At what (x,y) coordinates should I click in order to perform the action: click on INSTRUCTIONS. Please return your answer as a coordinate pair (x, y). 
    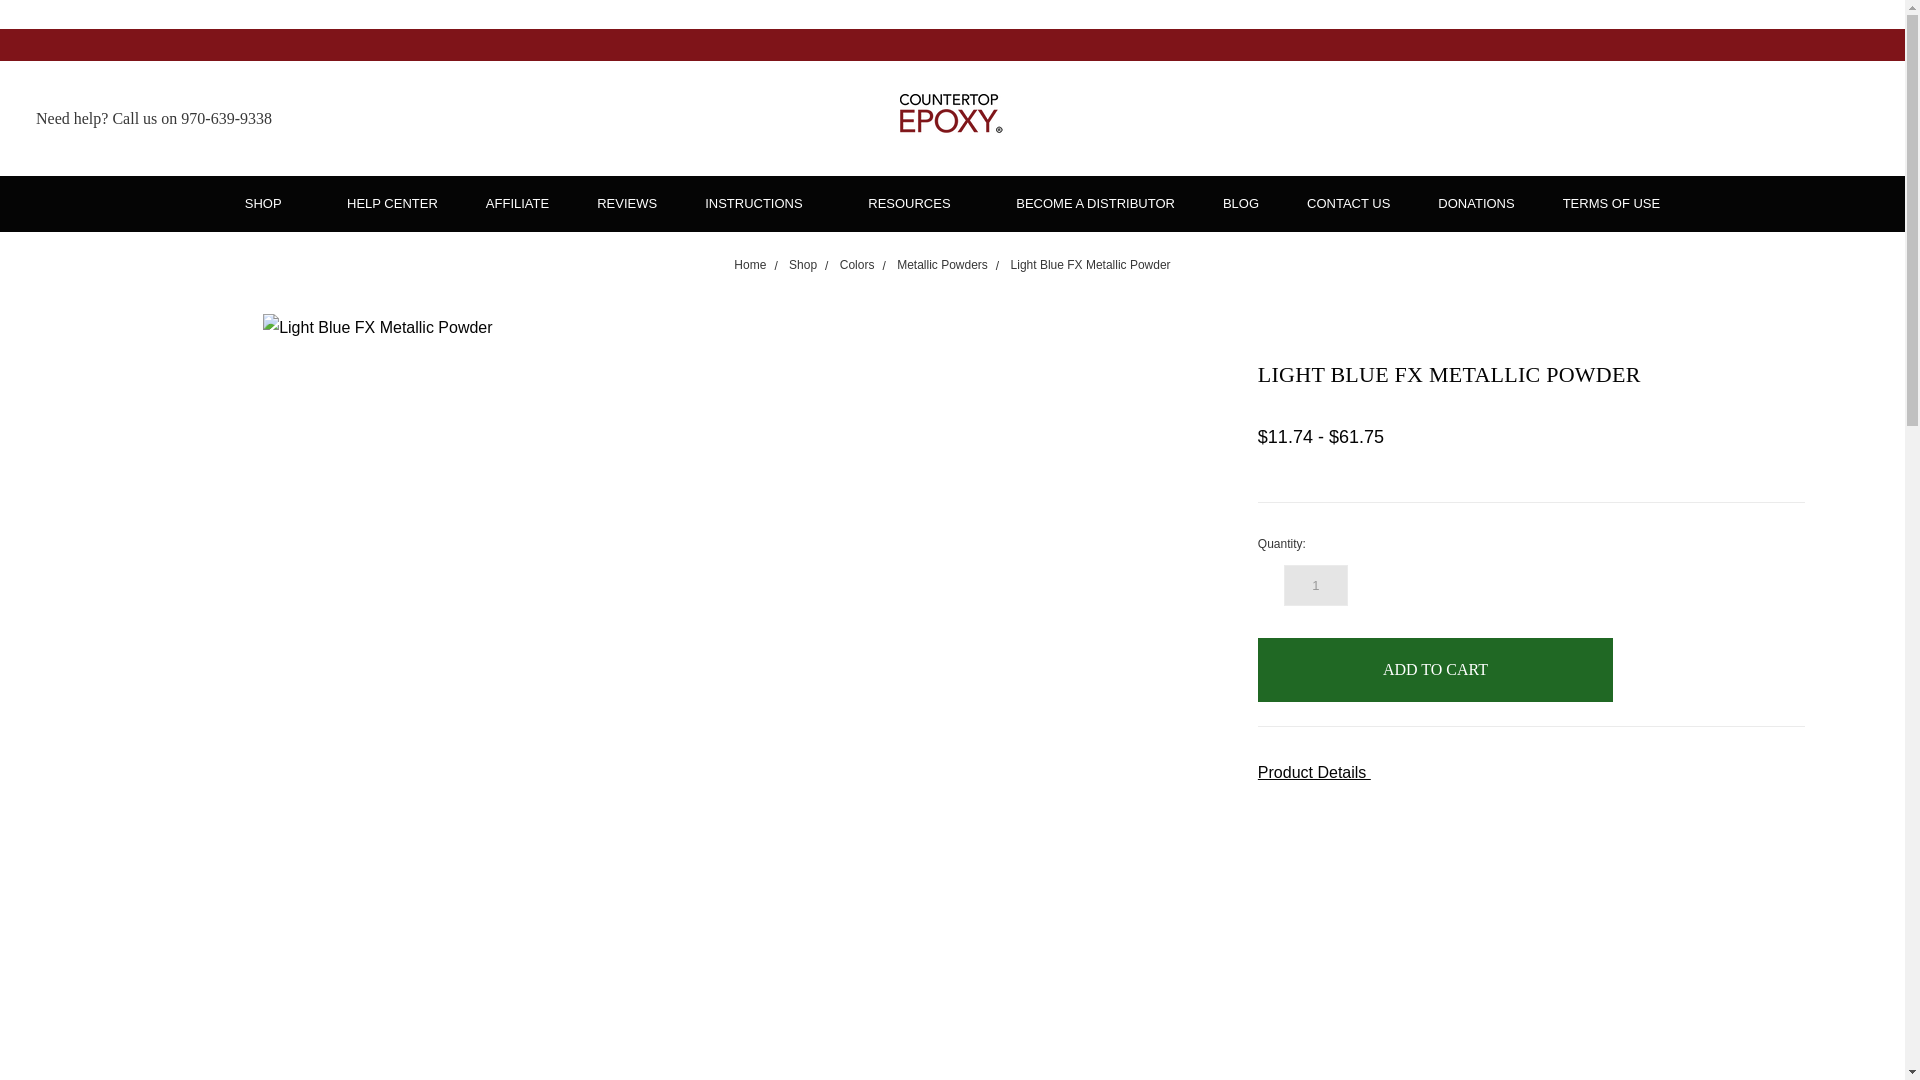
    Looking at the image, I should click on (762, 204).